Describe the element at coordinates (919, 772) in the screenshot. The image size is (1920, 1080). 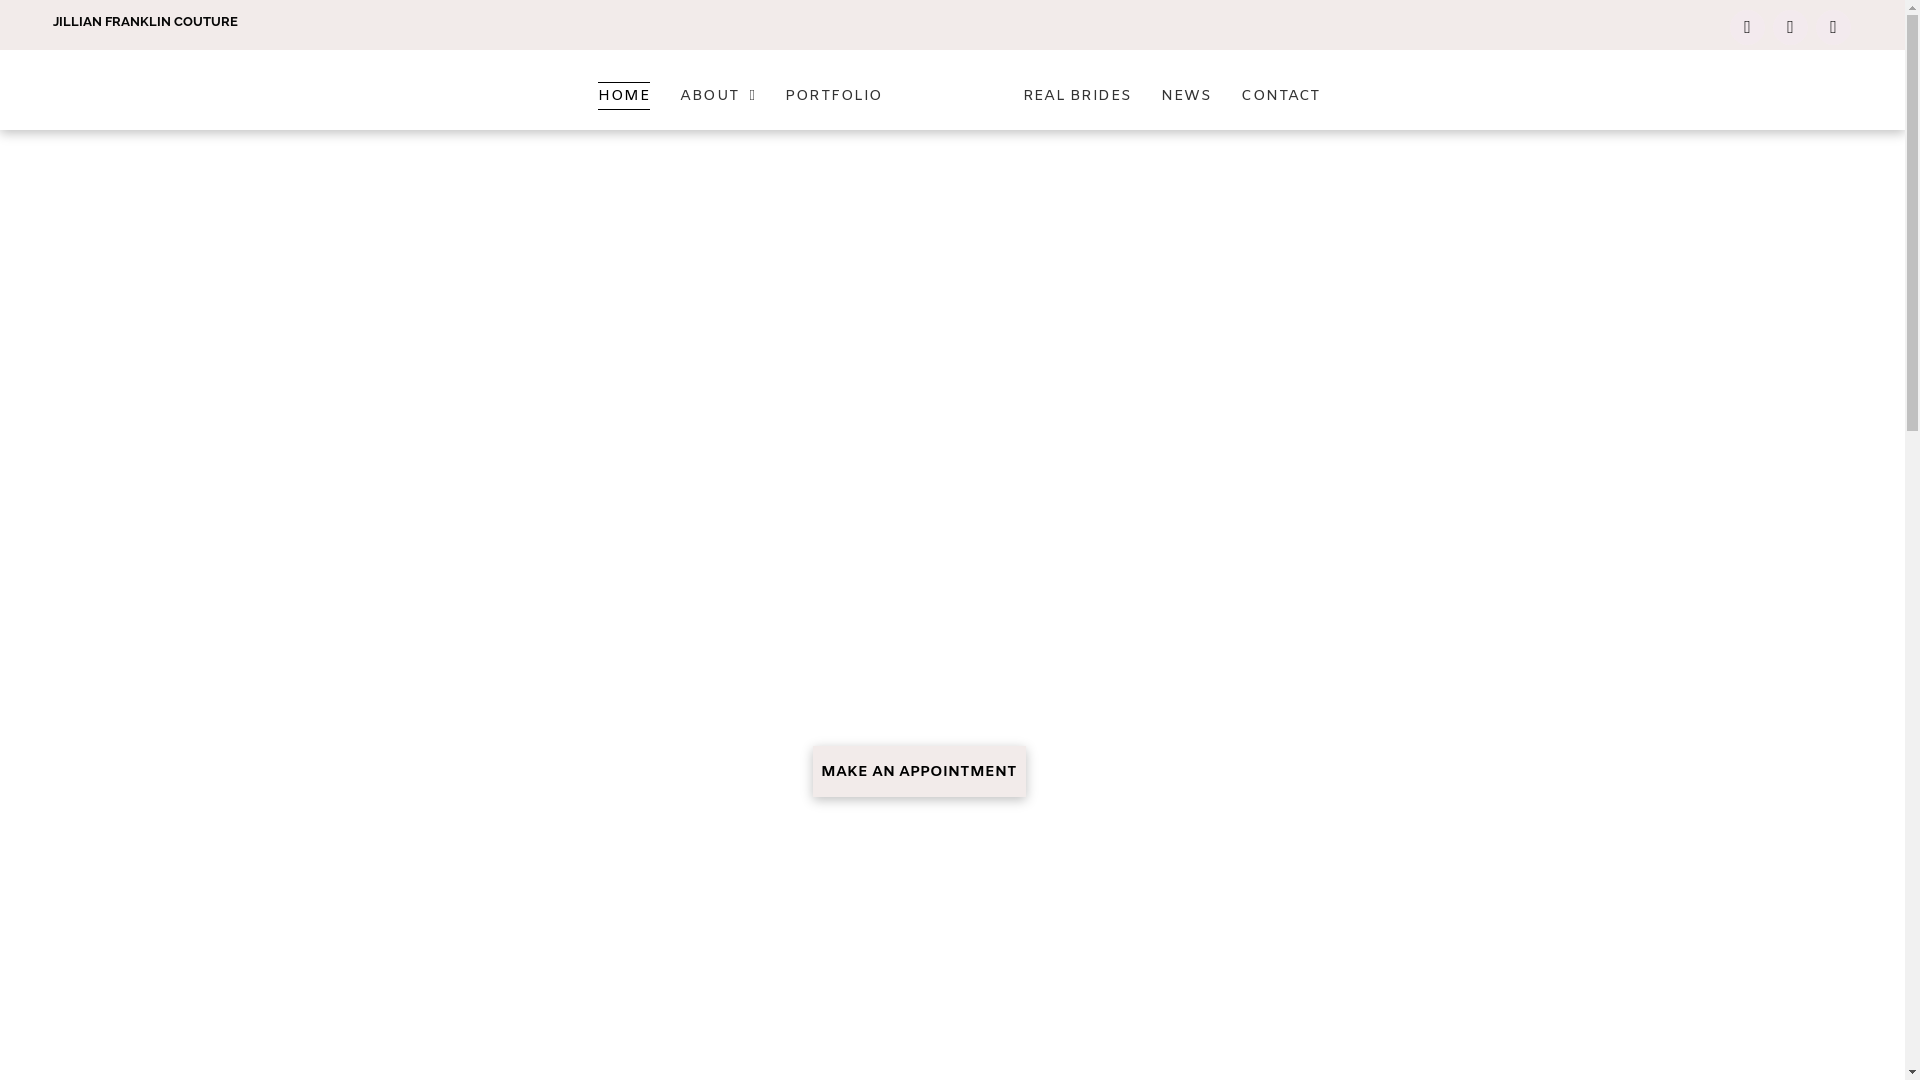
I see `MAKE AN APPOINTMENT` at that location.